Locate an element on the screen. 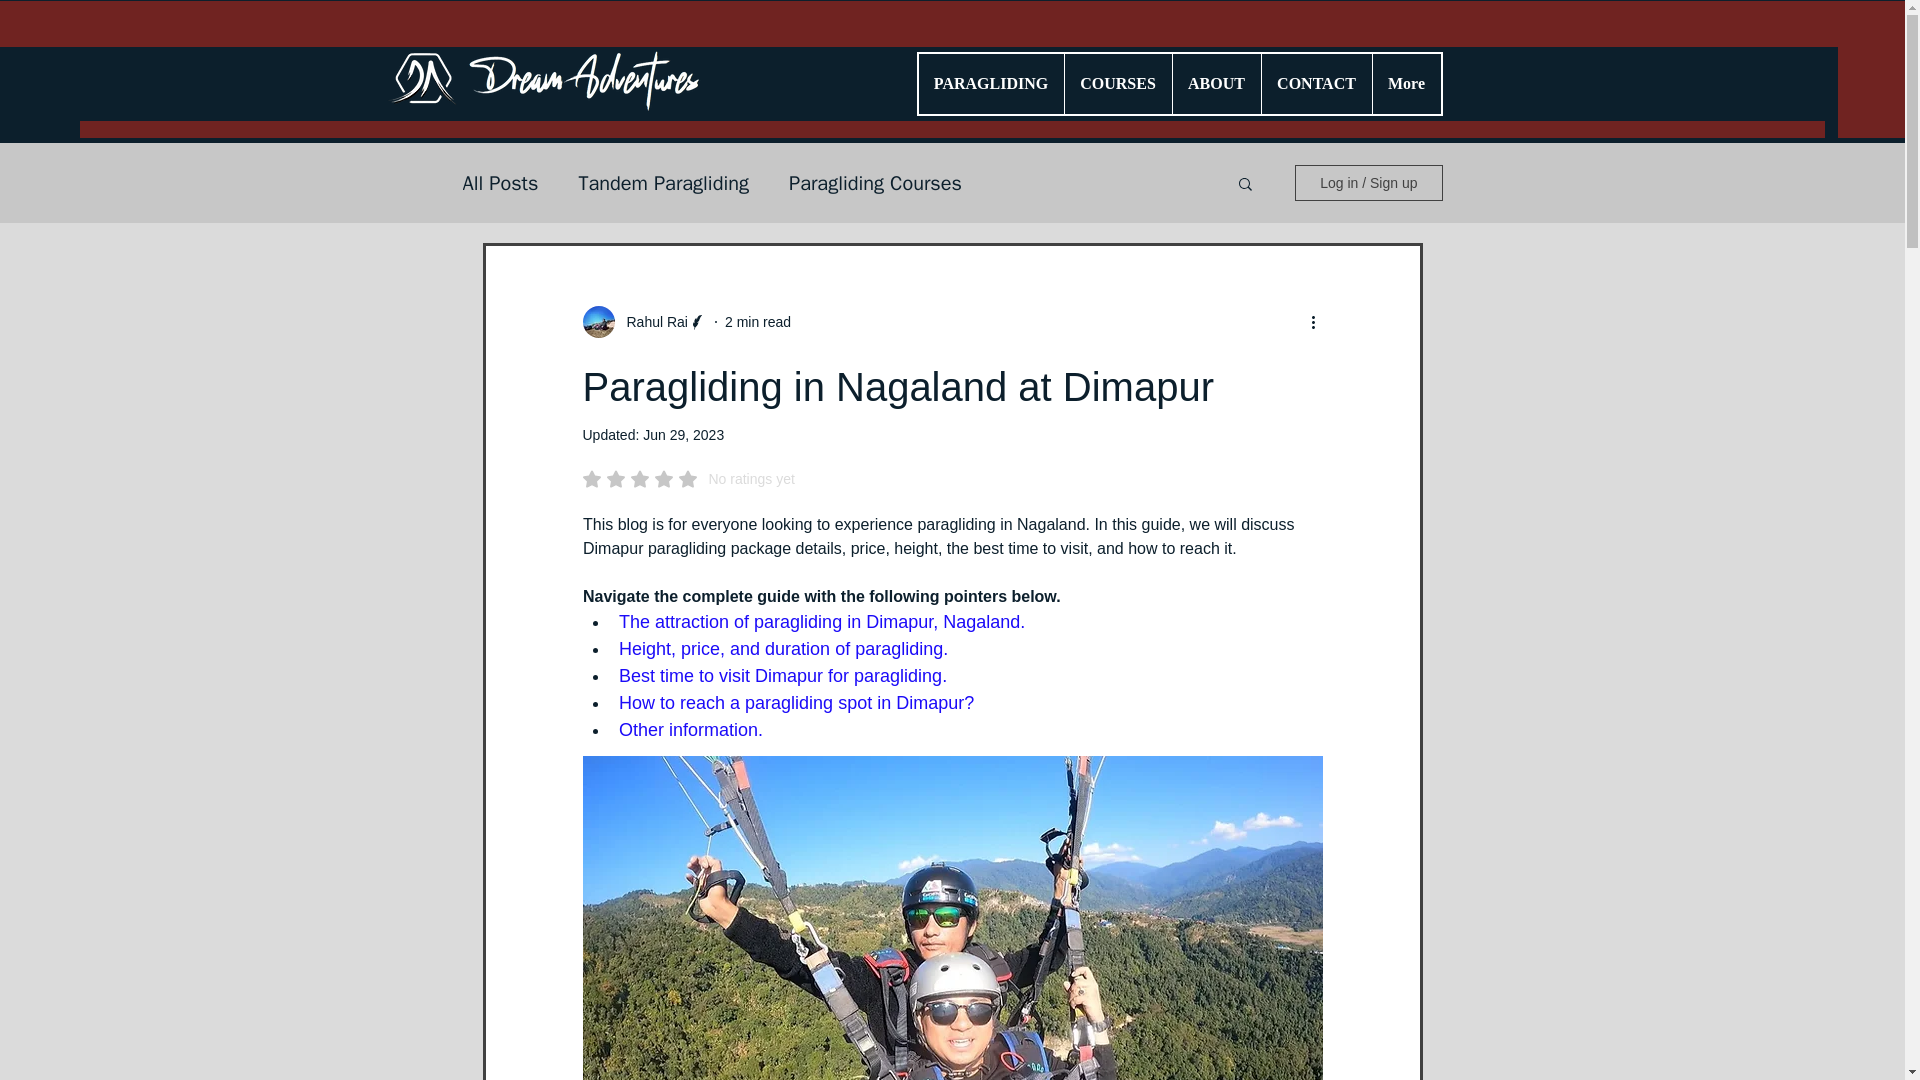  Jun 29, 2023 is located at coordinates (683, 434).